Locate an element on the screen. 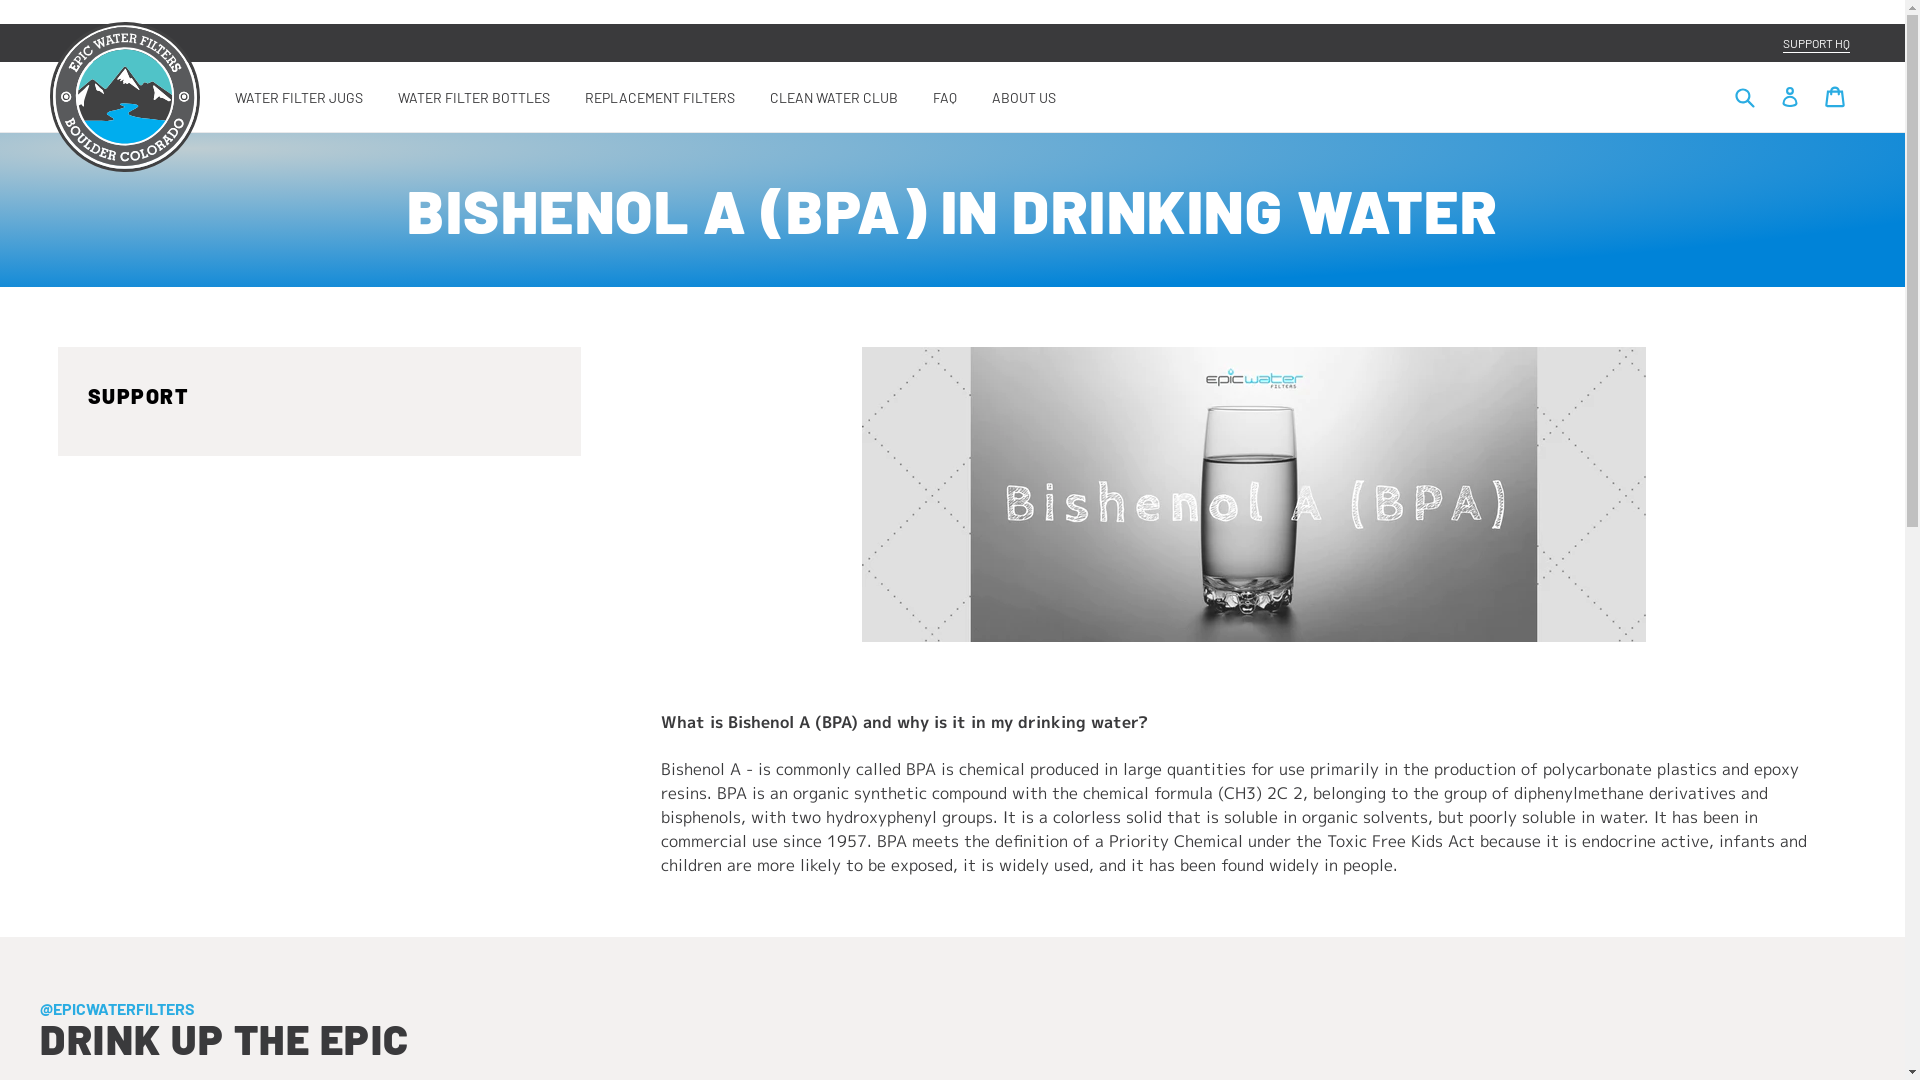 This screenshot has width=1920, height=1080. WATER FILTER BOTTLES
EXPAND is located at coordinates (474, 96).